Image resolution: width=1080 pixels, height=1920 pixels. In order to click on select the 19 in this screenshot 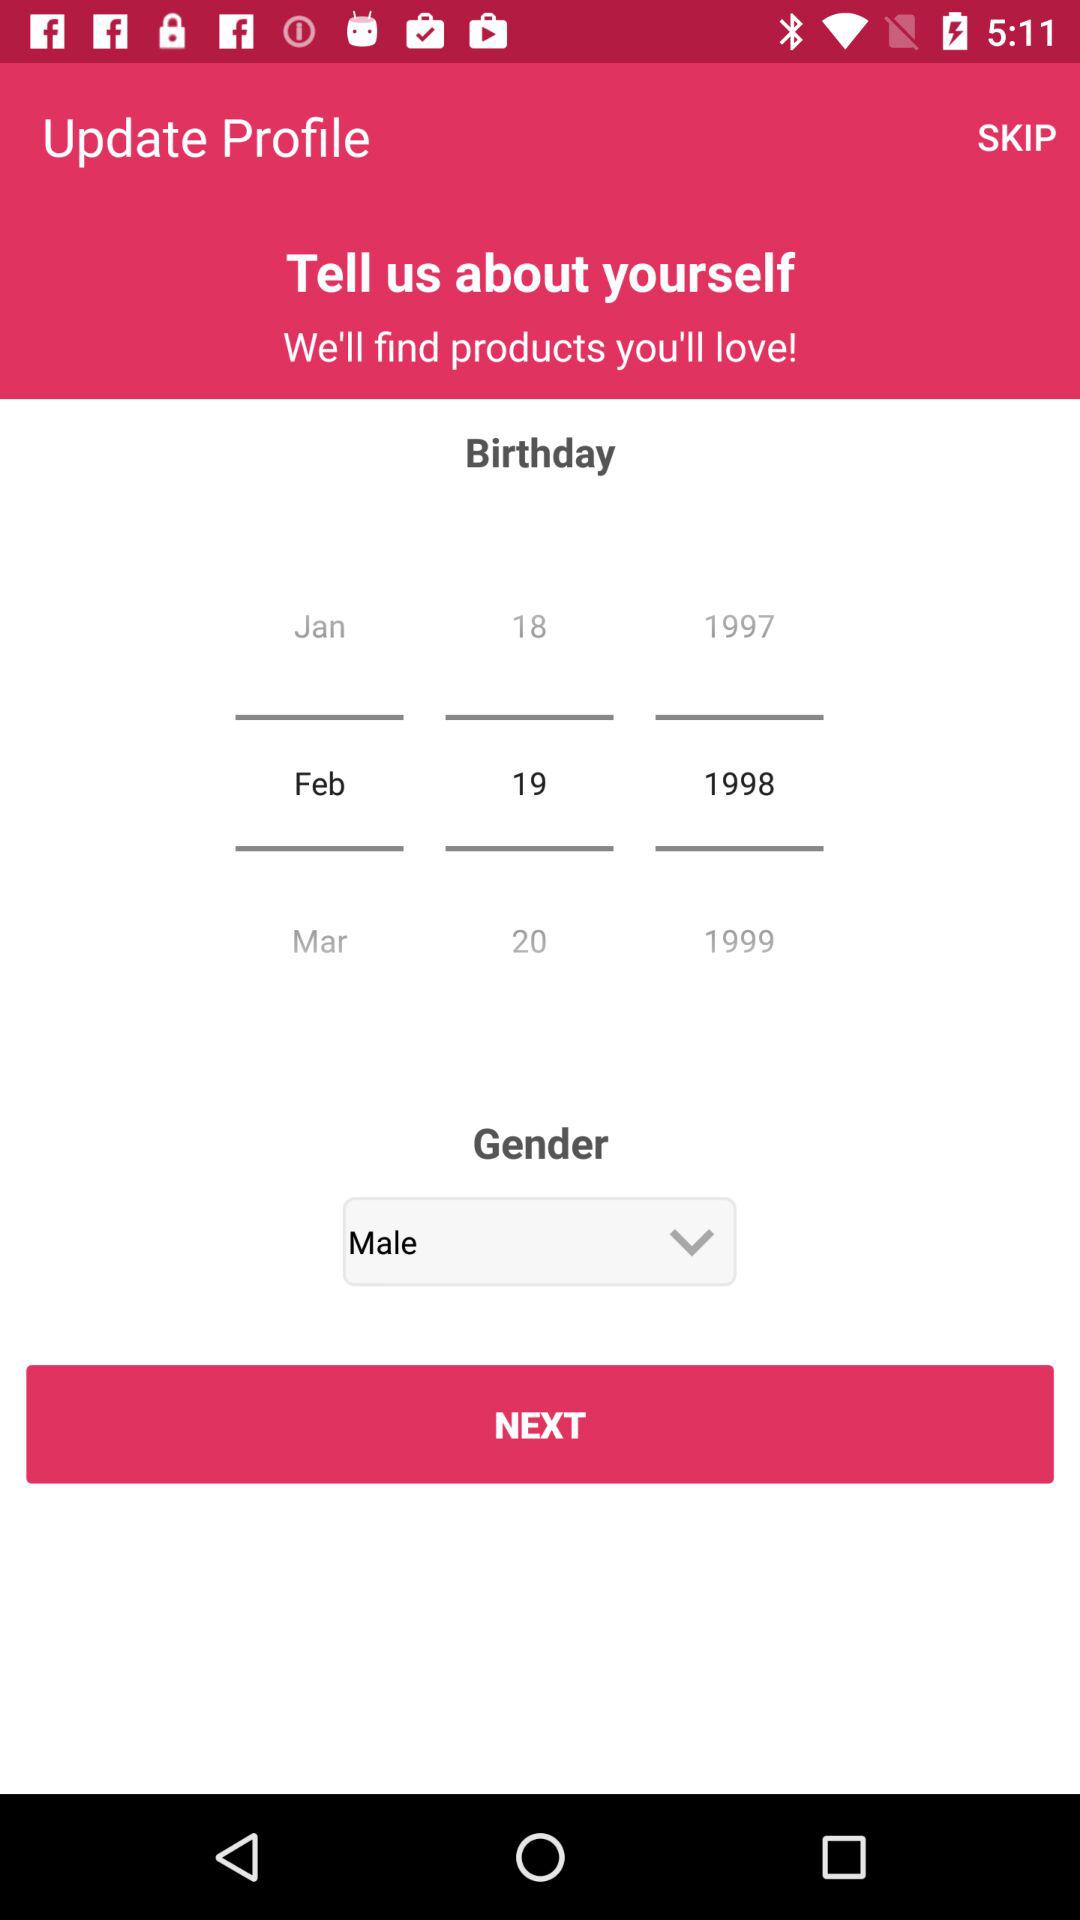, I will do `click(529, 782)`.